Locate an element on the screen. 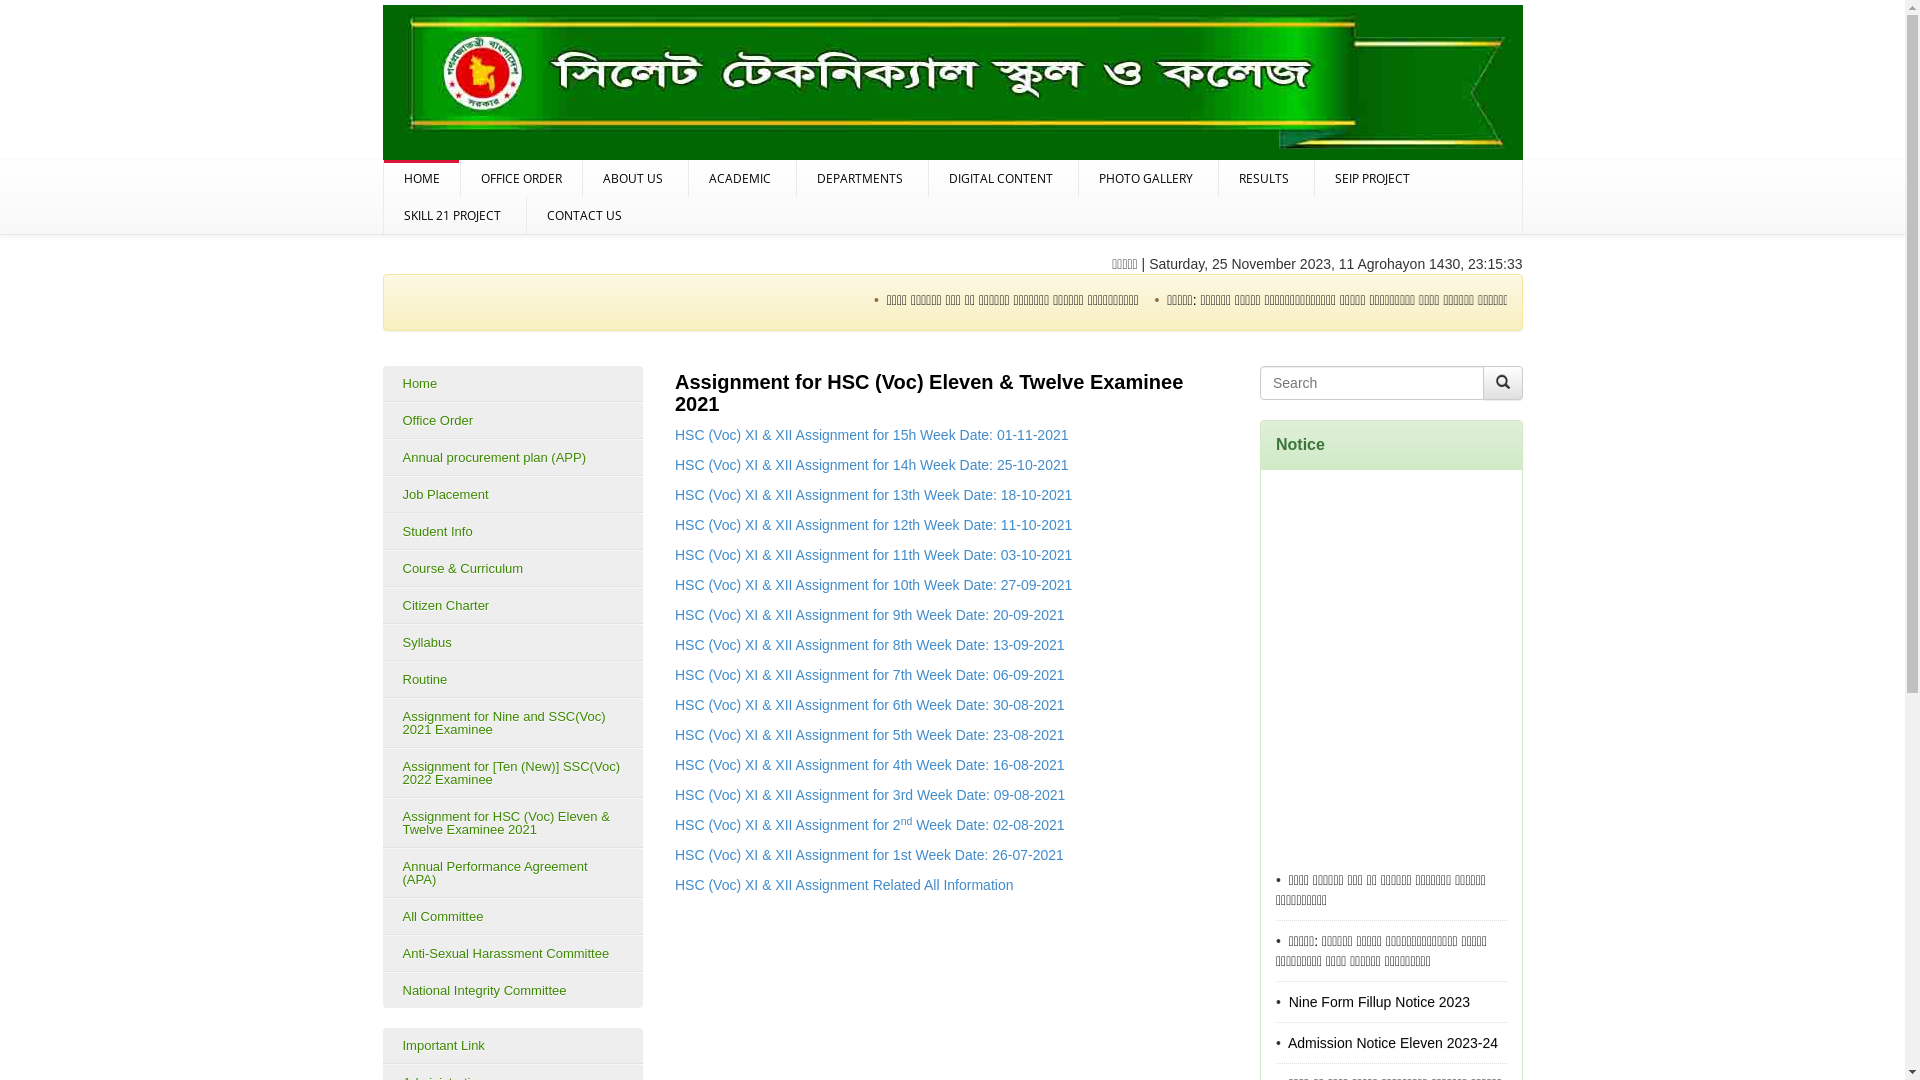 The width and height of the screenshot is (1920, 1080). DEPARTMENTS is located at coordinates (862, 178).